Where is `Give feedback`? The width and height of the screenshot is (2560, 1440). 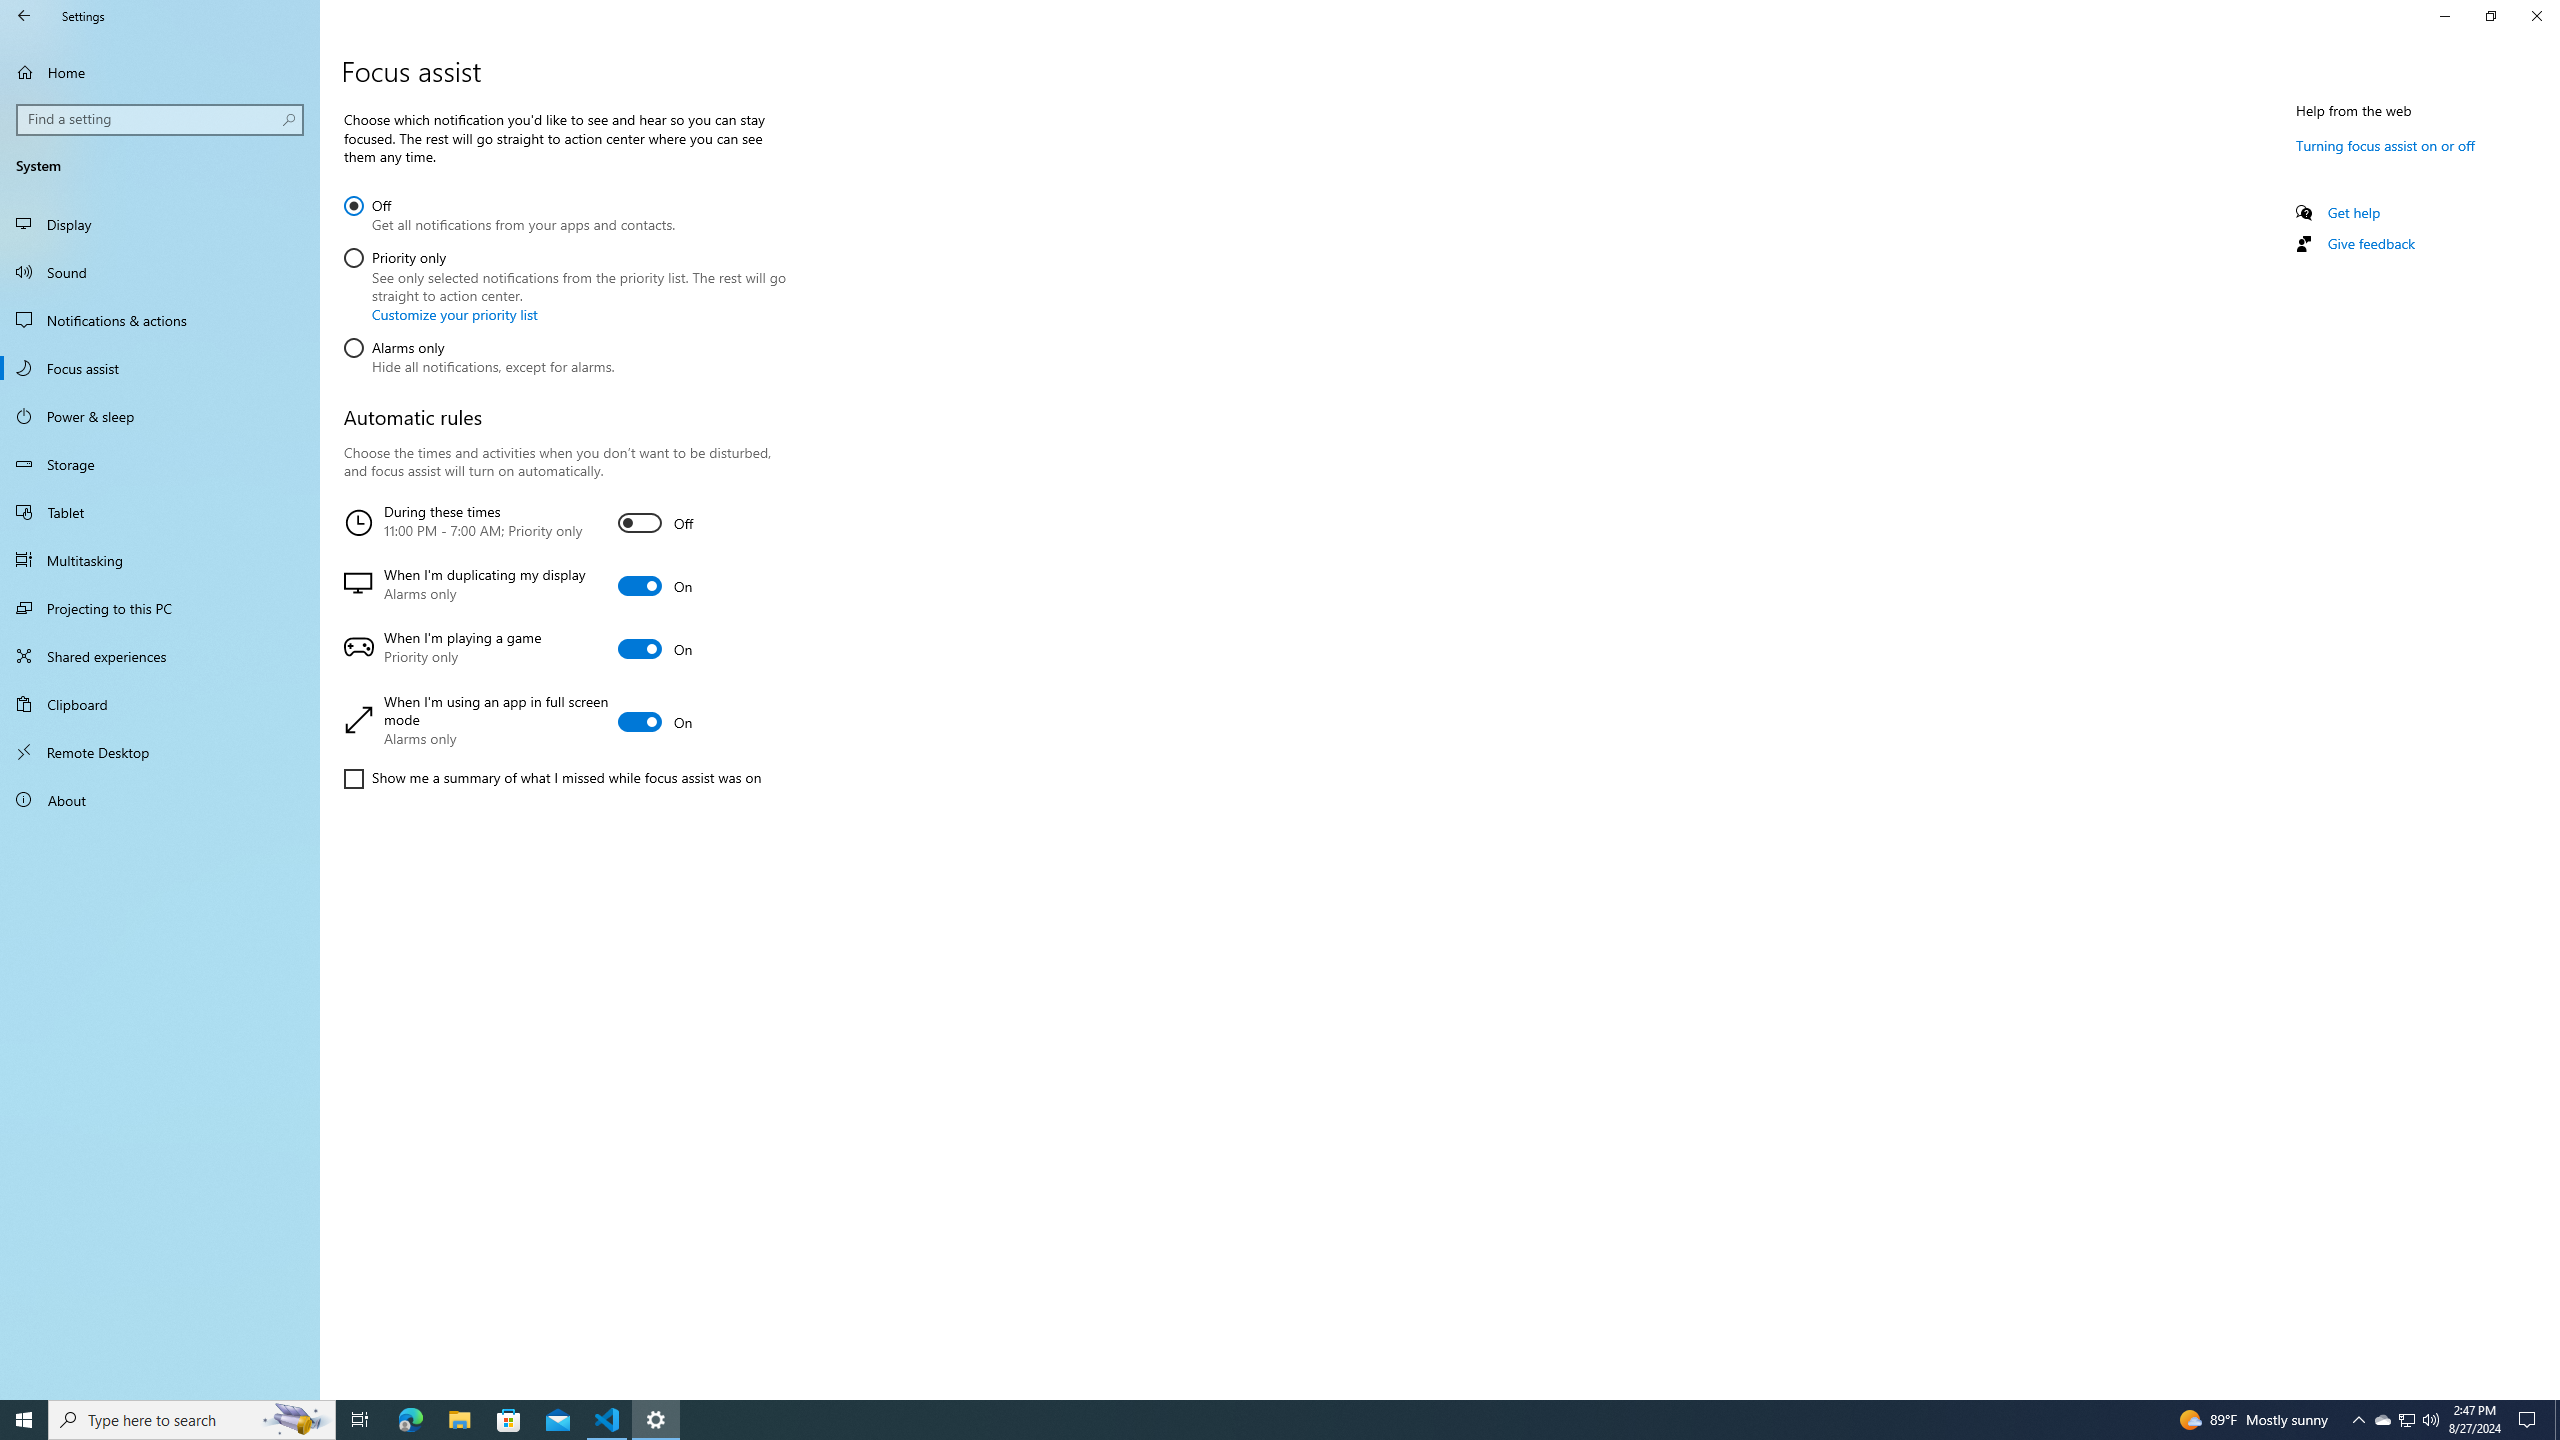 Give feedback is located at coordinates (2370, 243).